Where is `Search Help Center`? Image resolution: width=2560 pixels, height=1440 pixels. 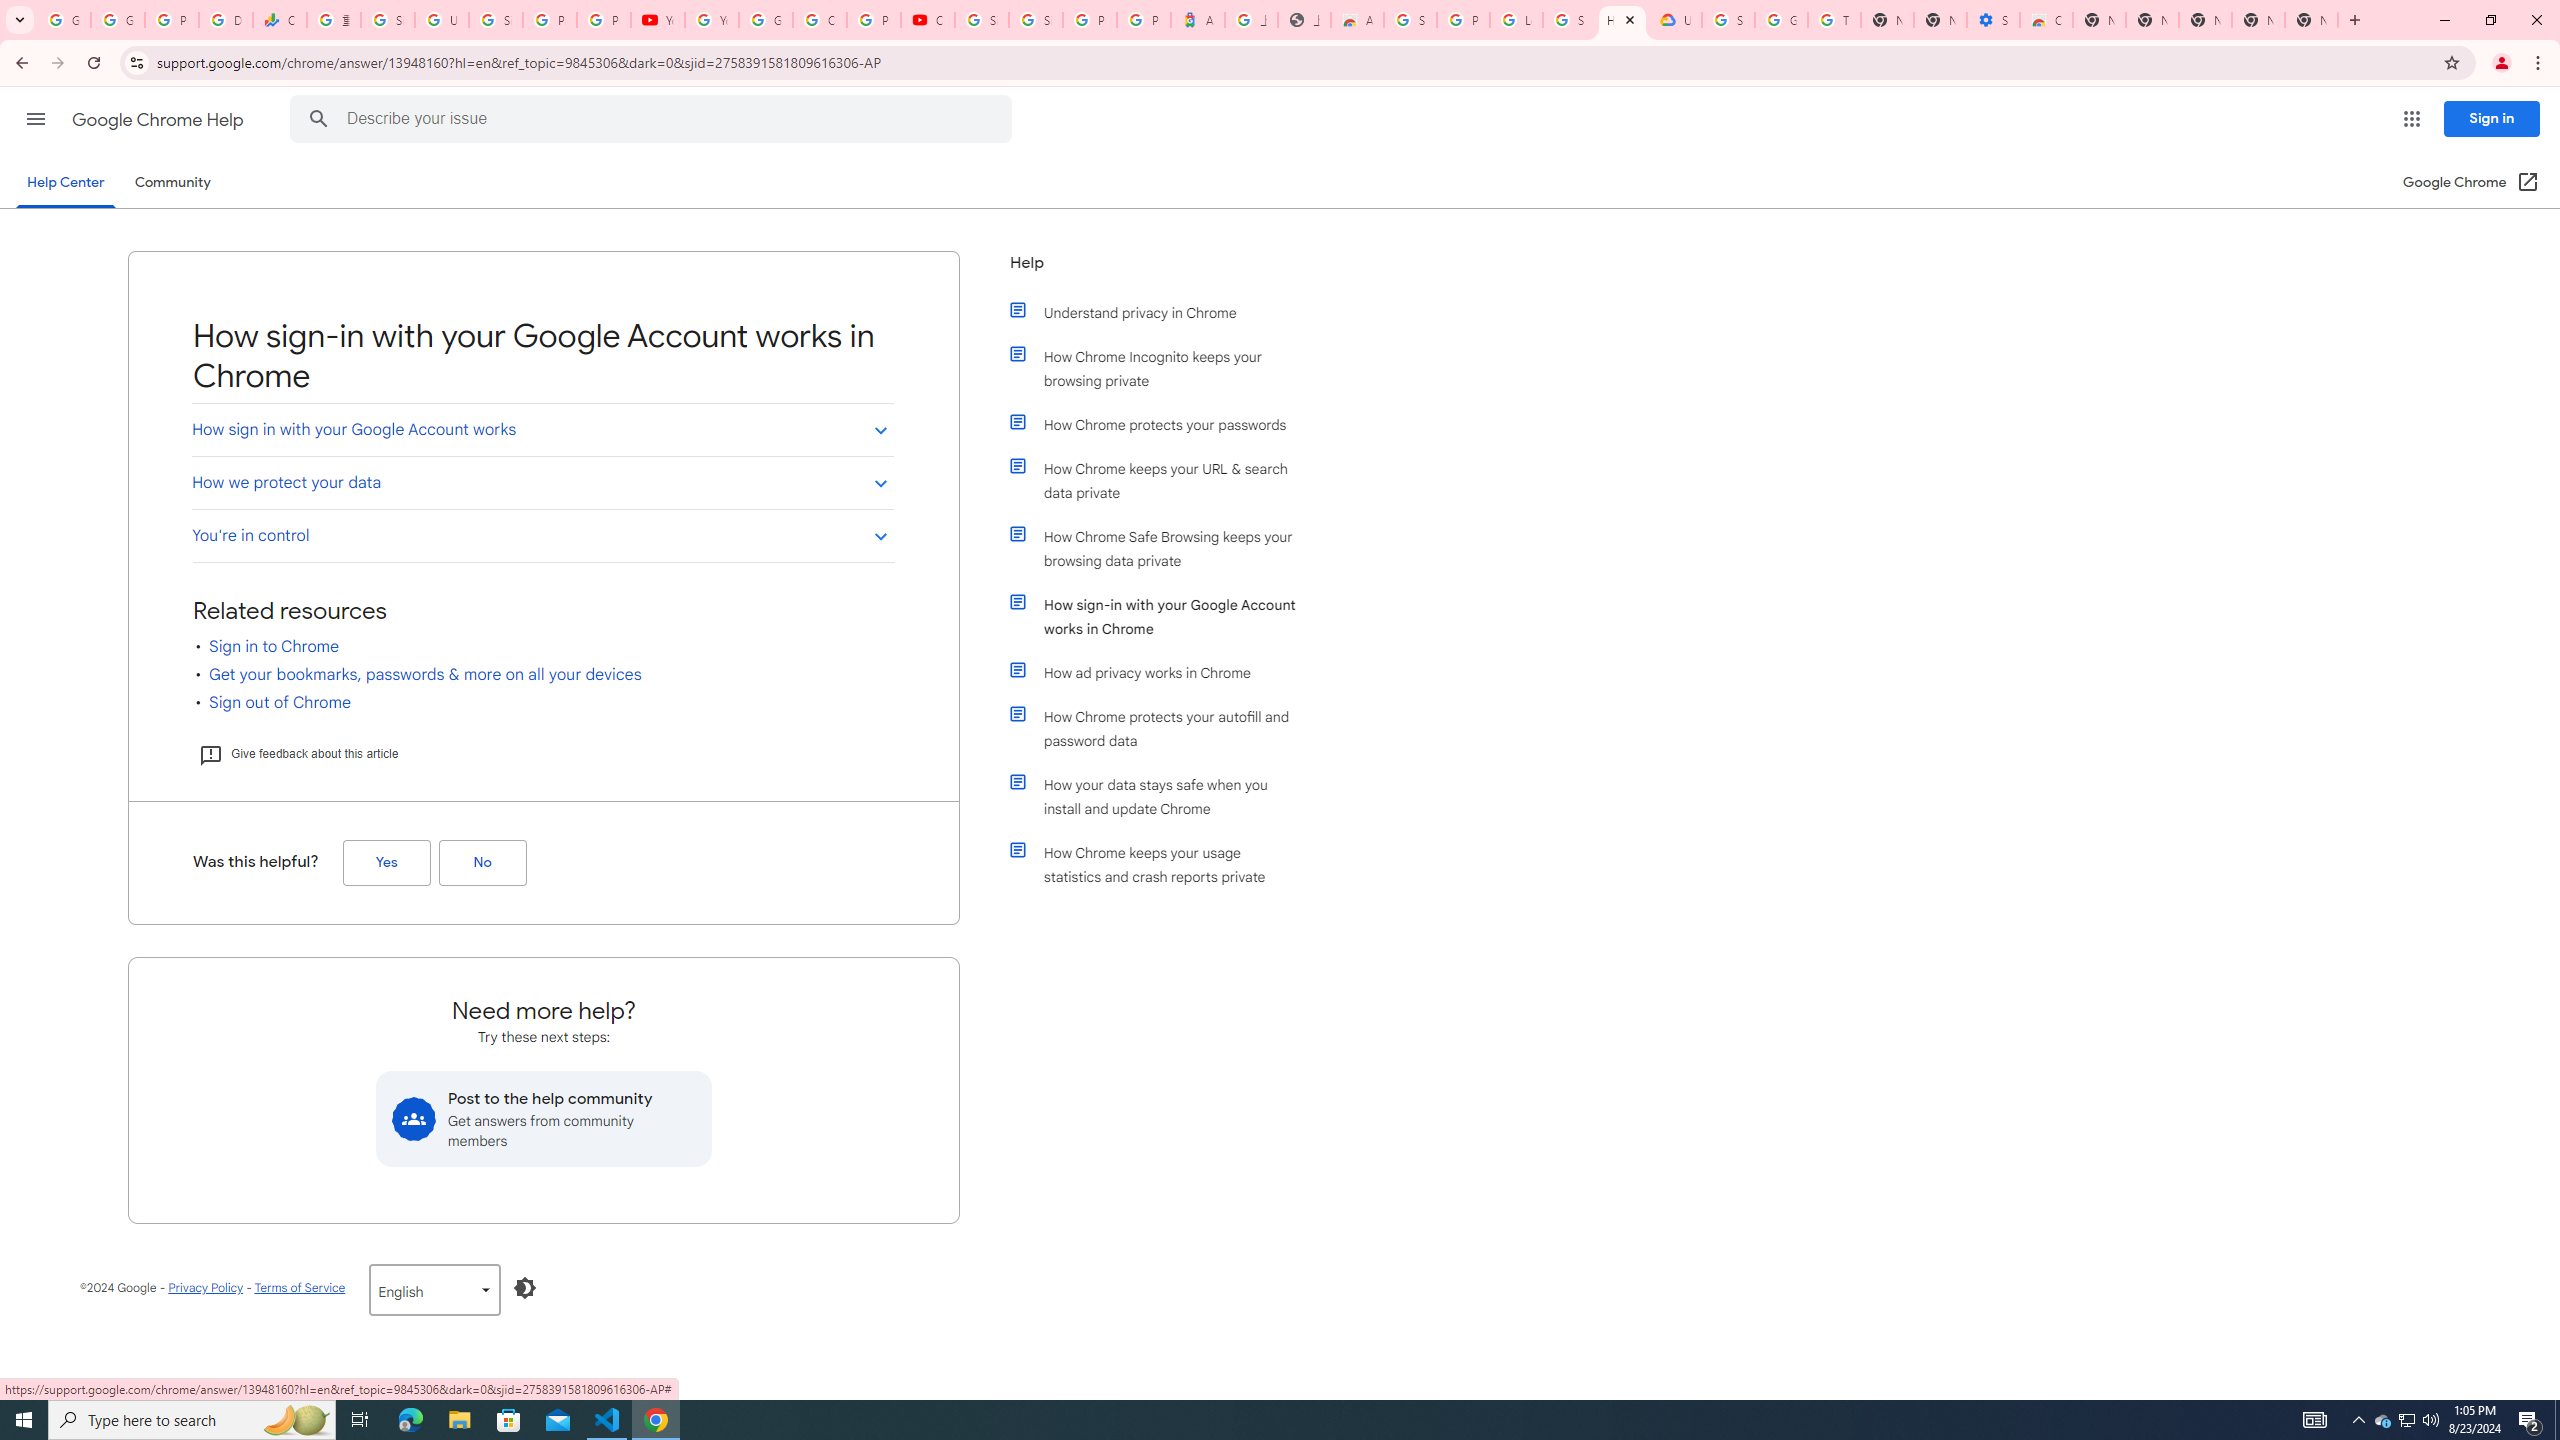 Search Help Center is located at coordinates (318, 119).